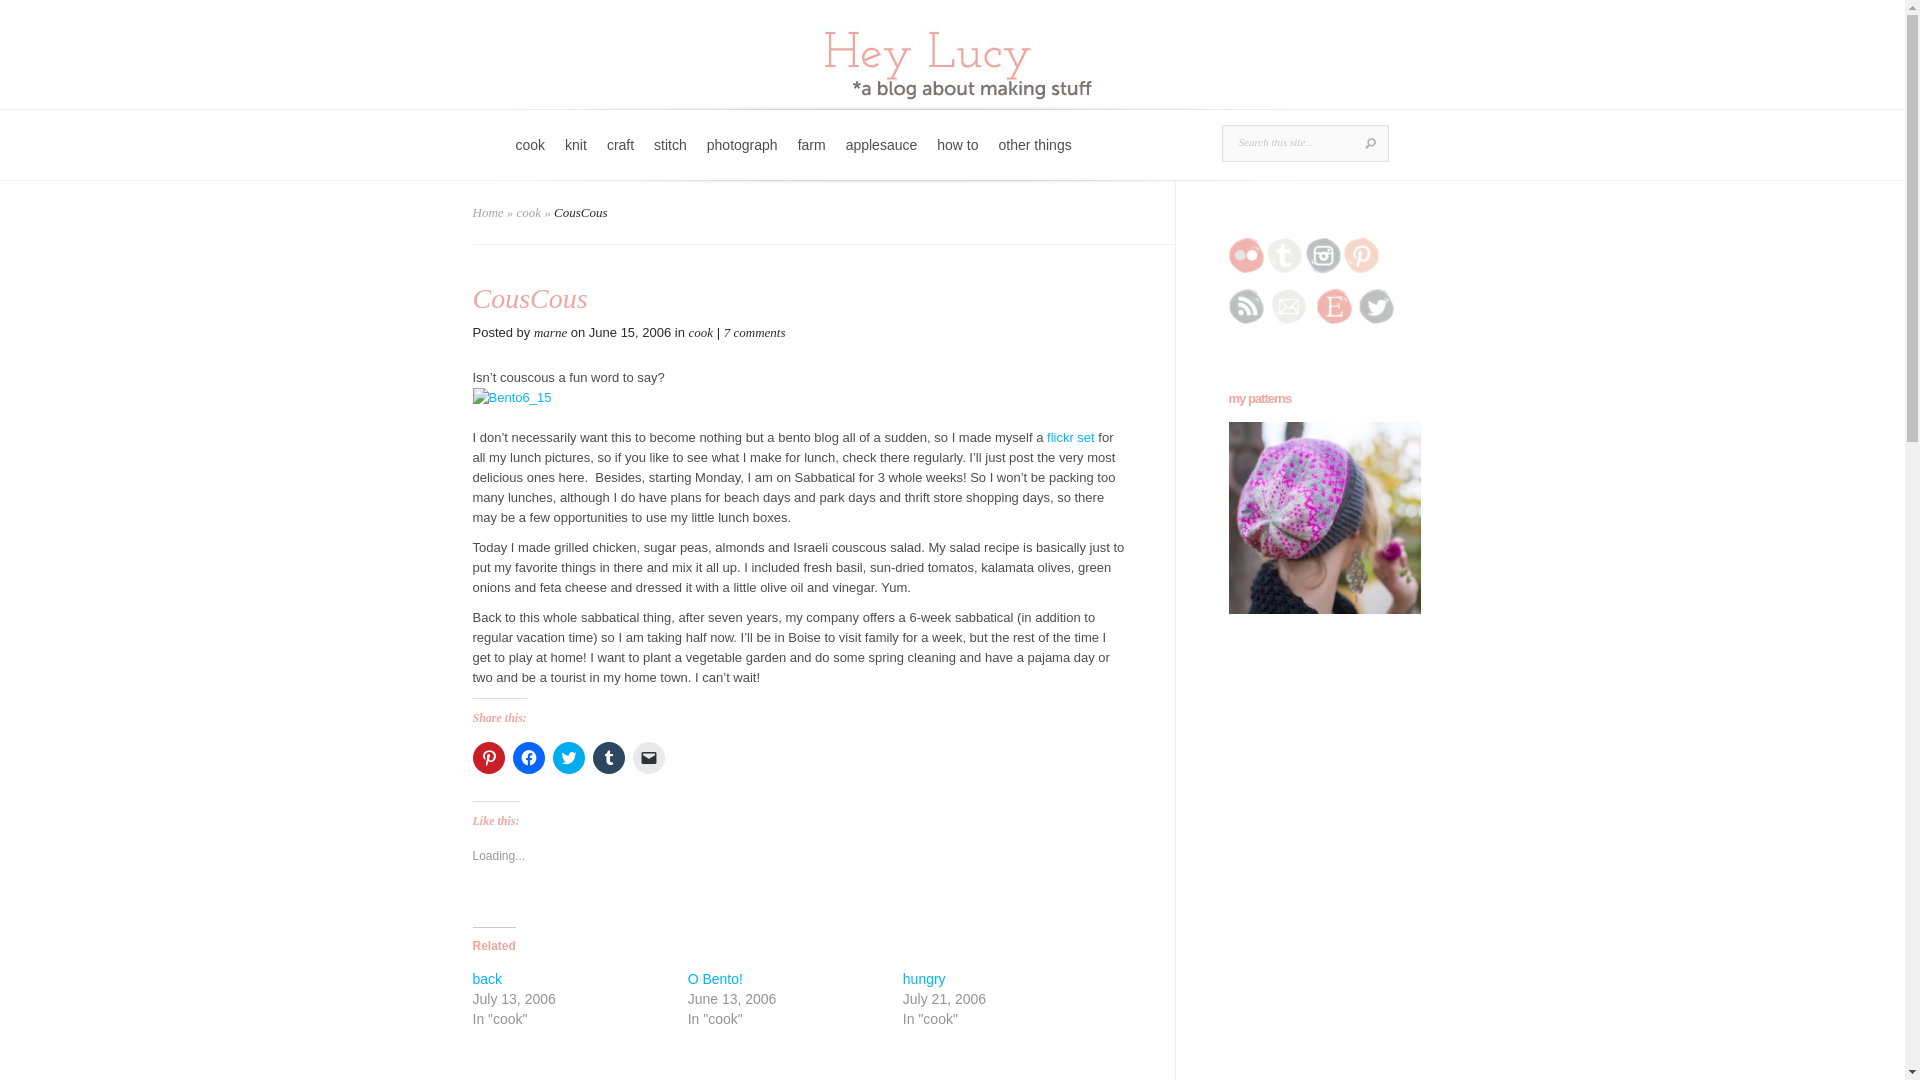 This screenshot has width=1920, height=1080. What do you see at coordinates (486, 978) in the screenshot?
I see `back` at bounding box center [486, 978].